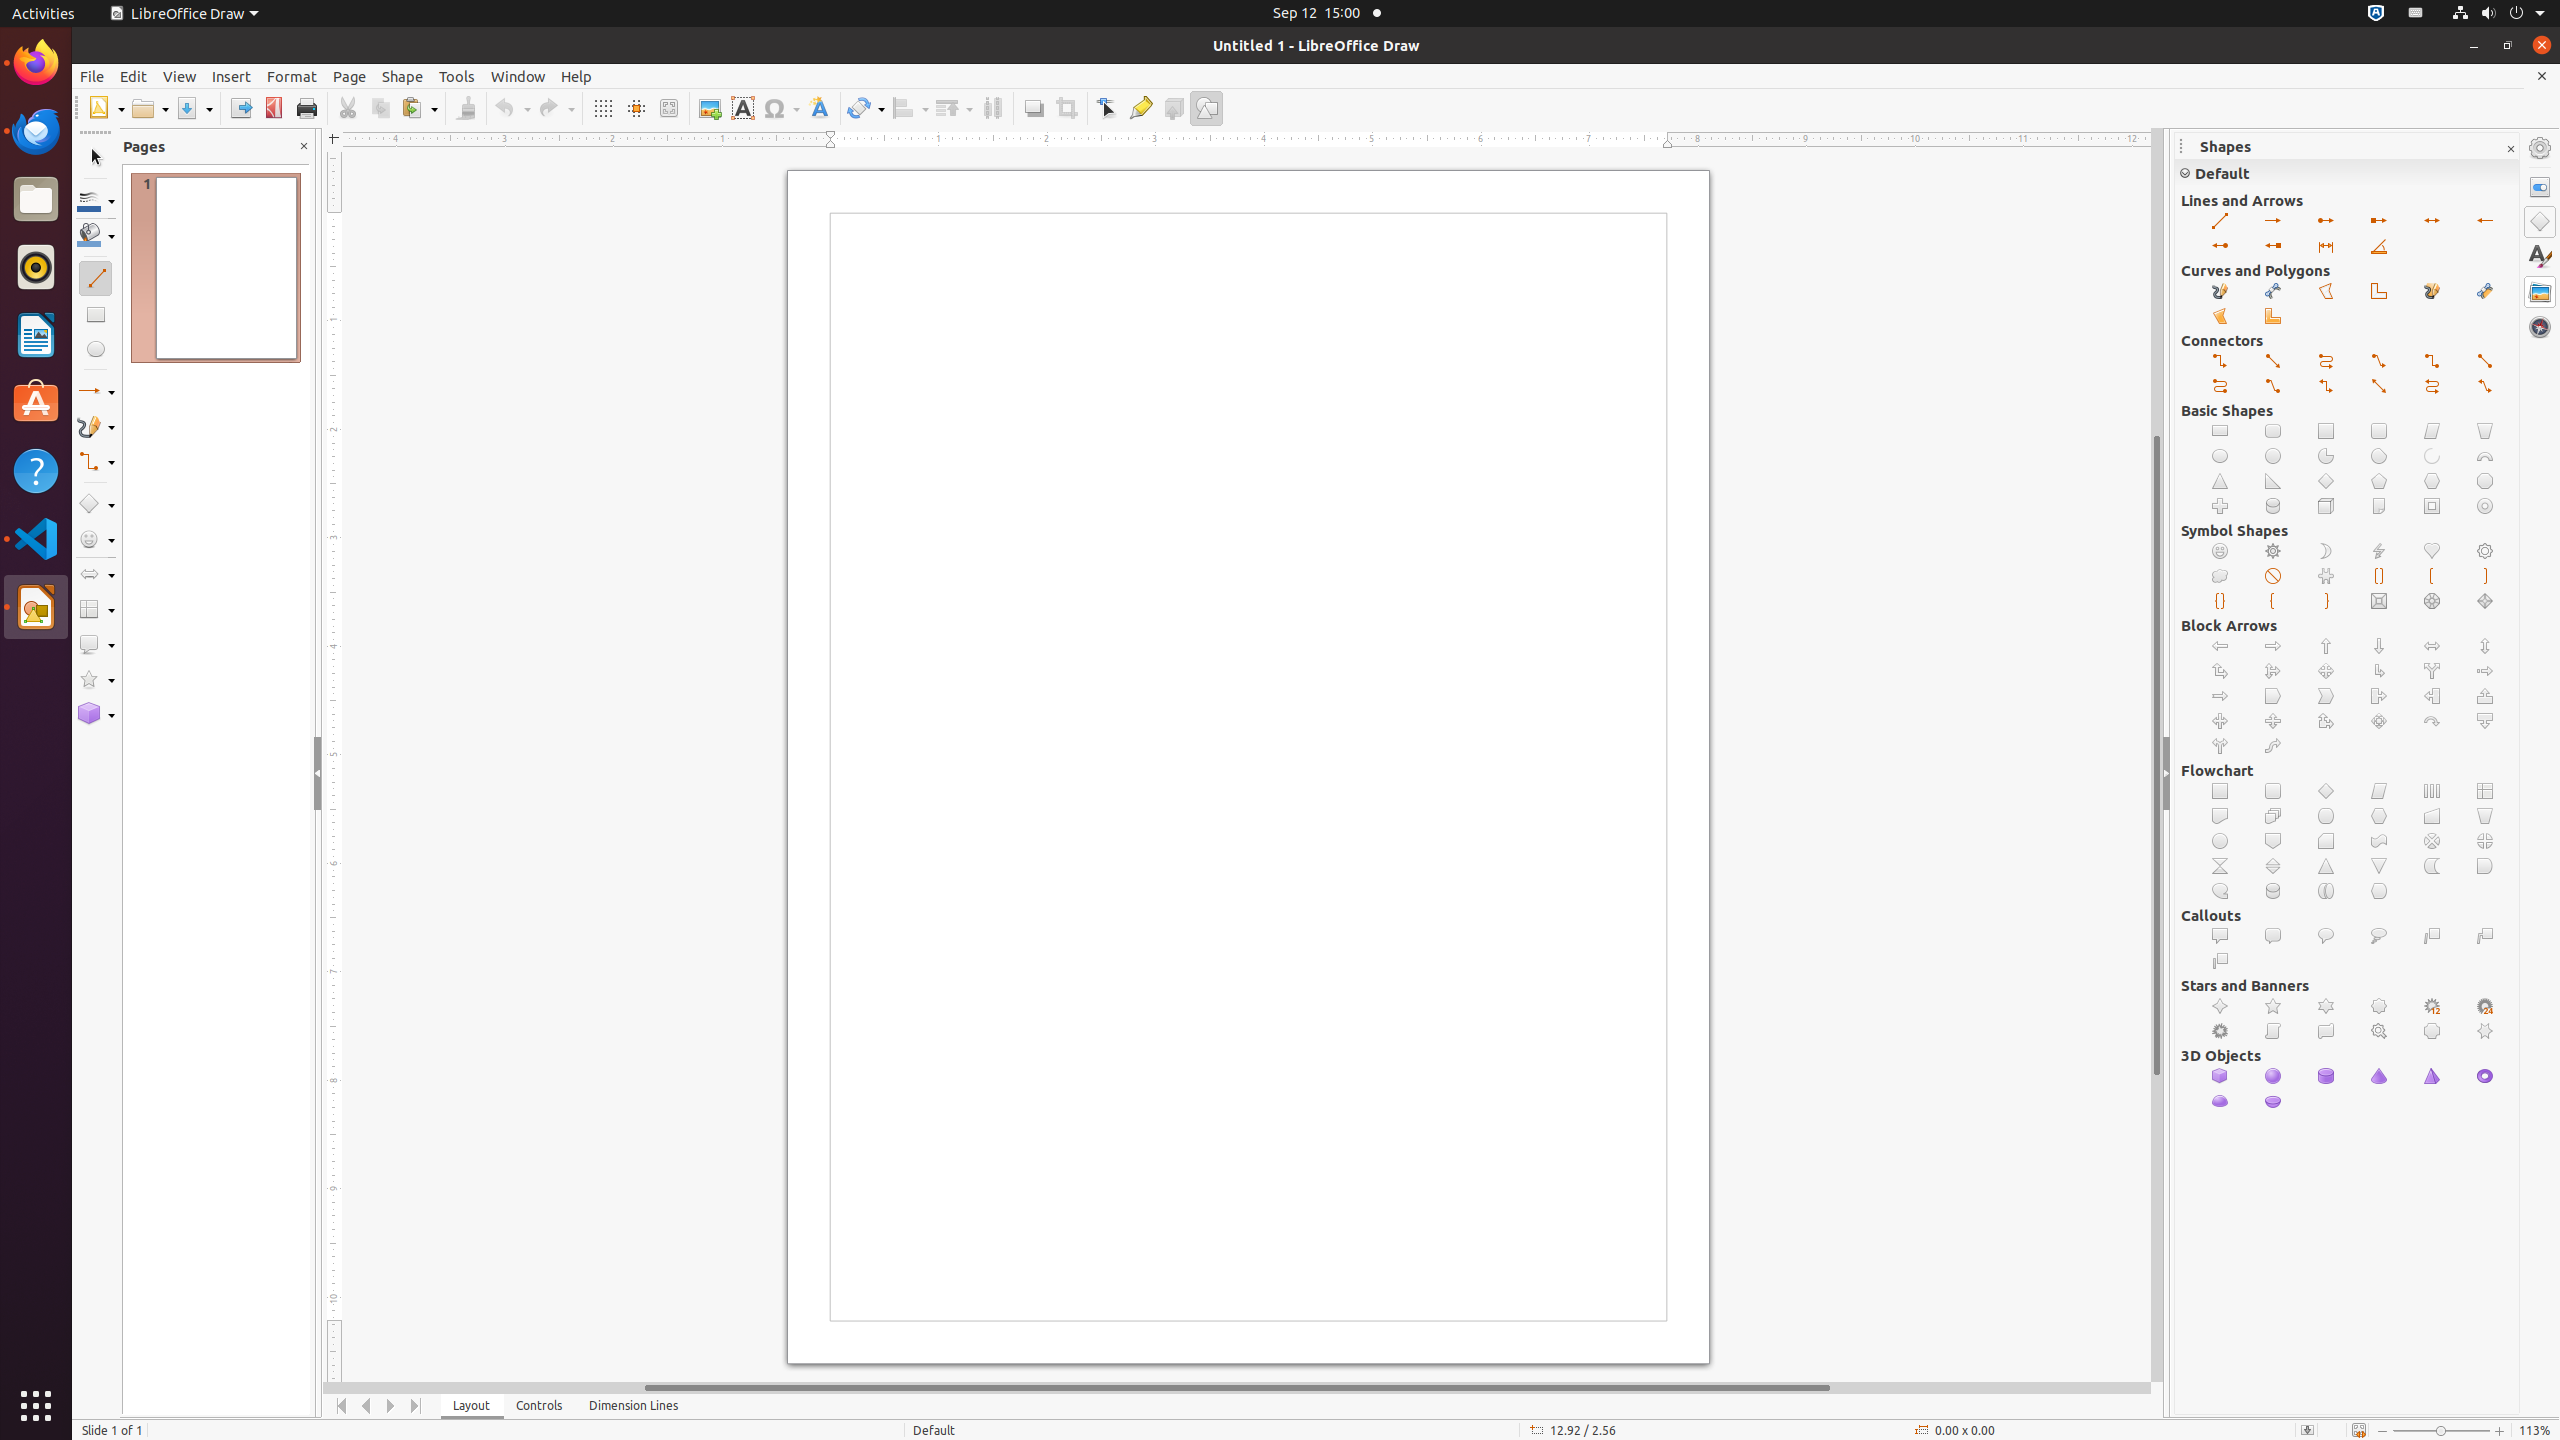 Image resolution: width=2560 pixels, height=1440 pixels. Describe the element at coordinates (2220, 292) in the screenshot. I see `Freeform Line` at that location.